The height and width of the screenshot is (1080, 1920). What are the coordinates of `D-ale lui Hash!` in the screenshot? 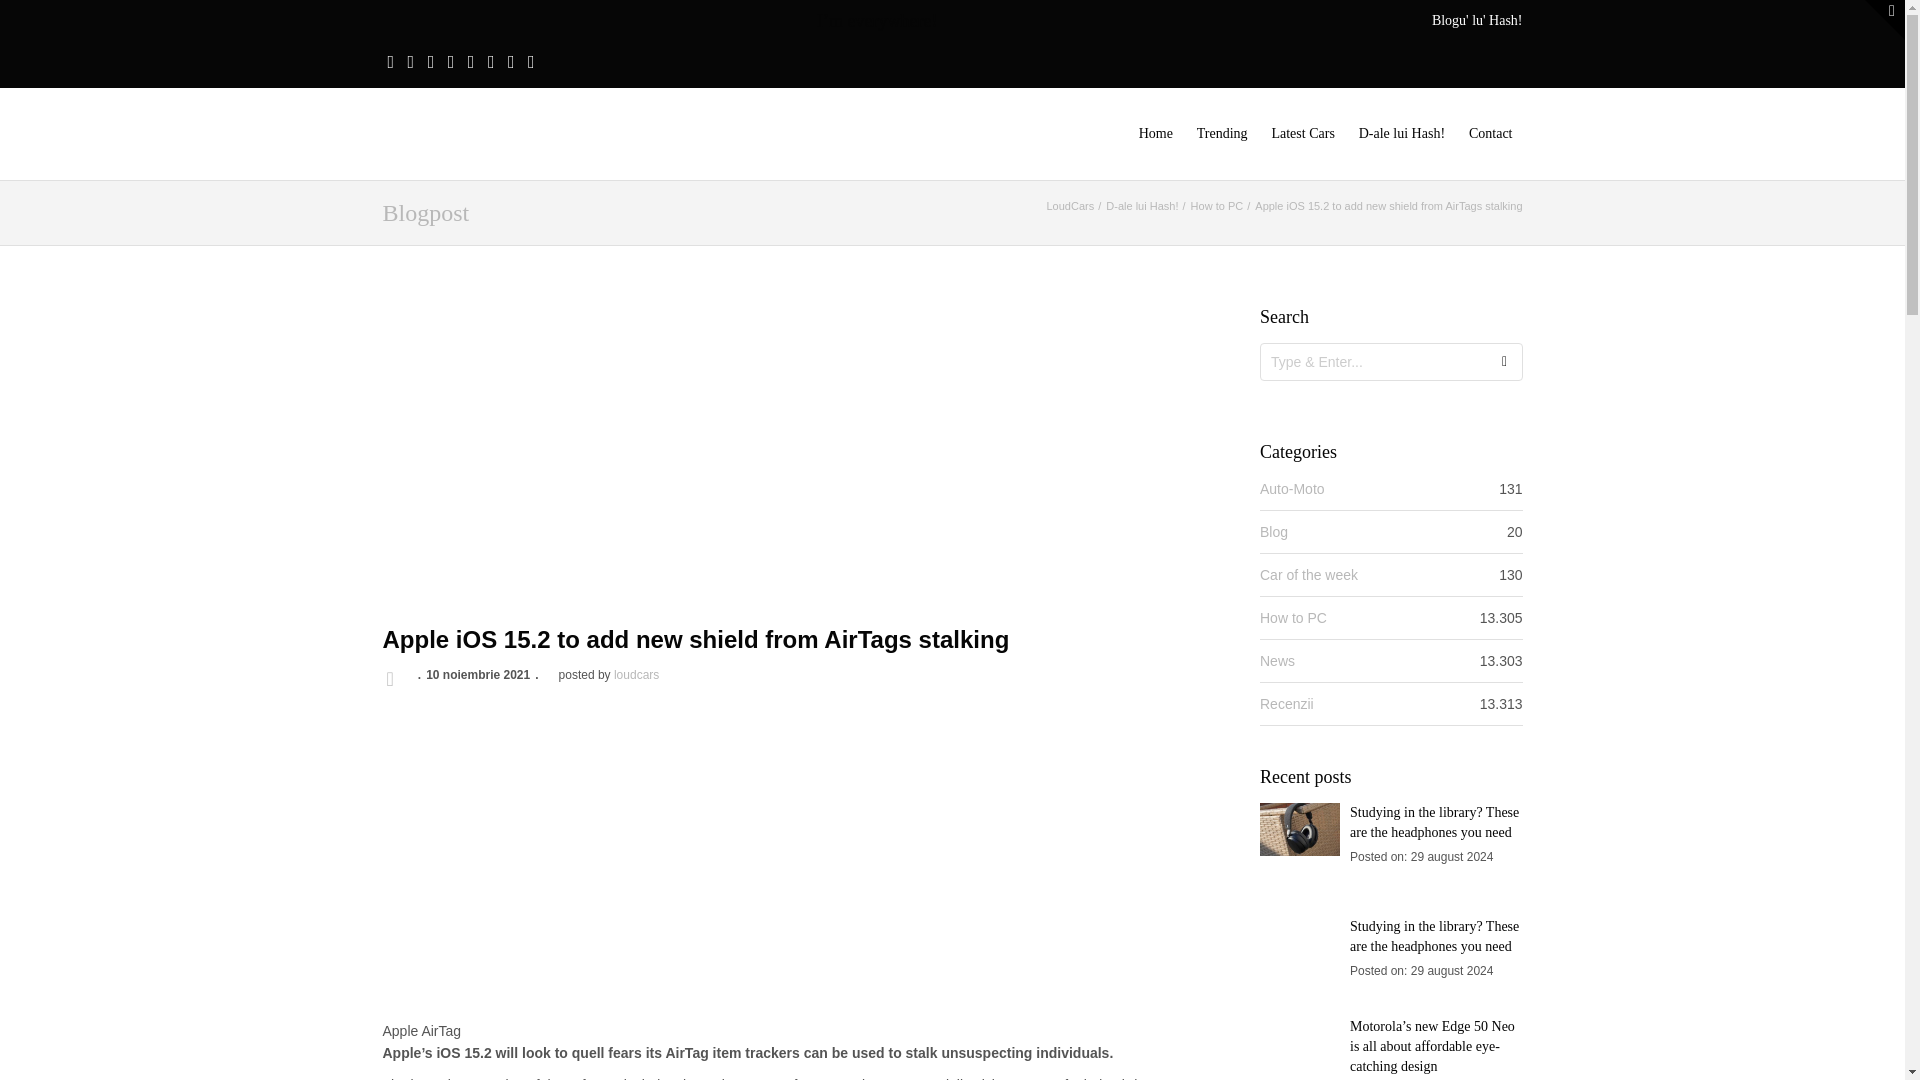 It's located at (1142, 205).